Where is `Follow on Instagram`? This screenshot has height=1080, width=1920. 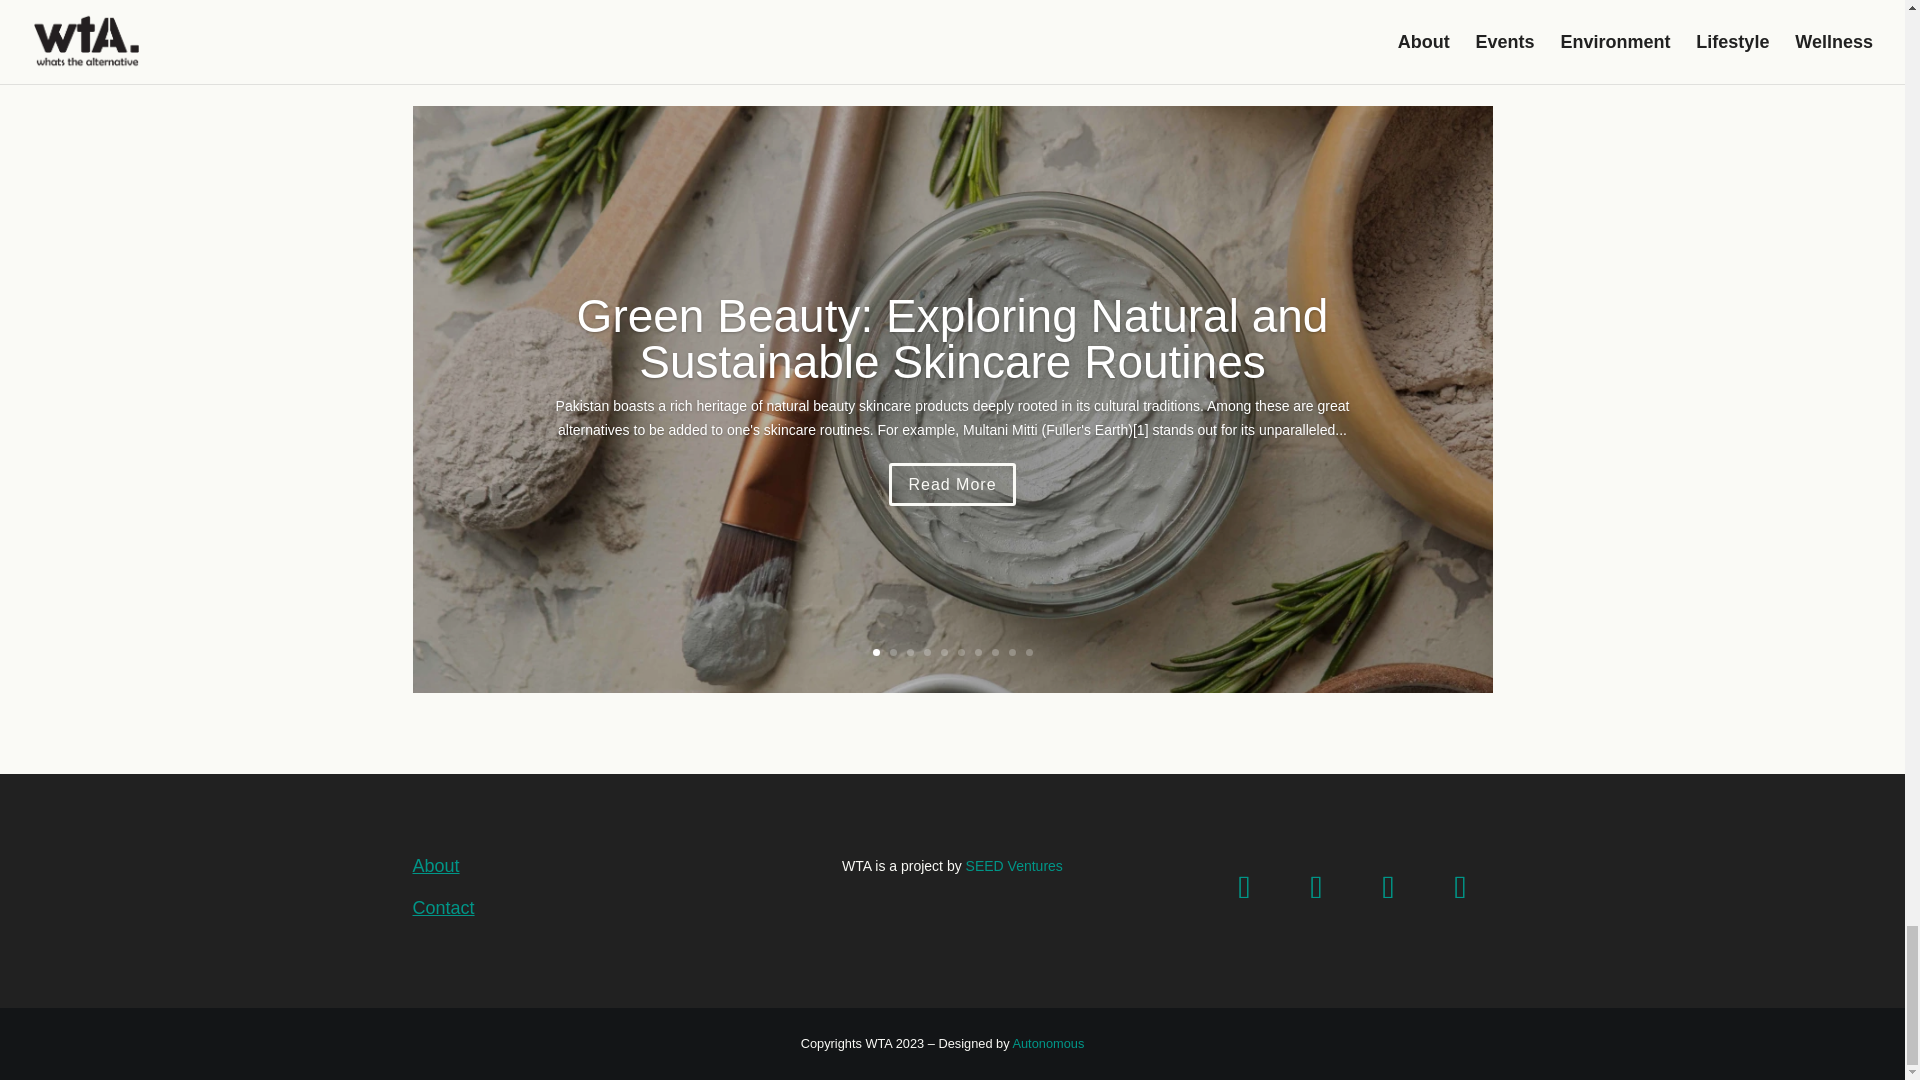
Follow on Instagram is located at coordinates (1316, 887).